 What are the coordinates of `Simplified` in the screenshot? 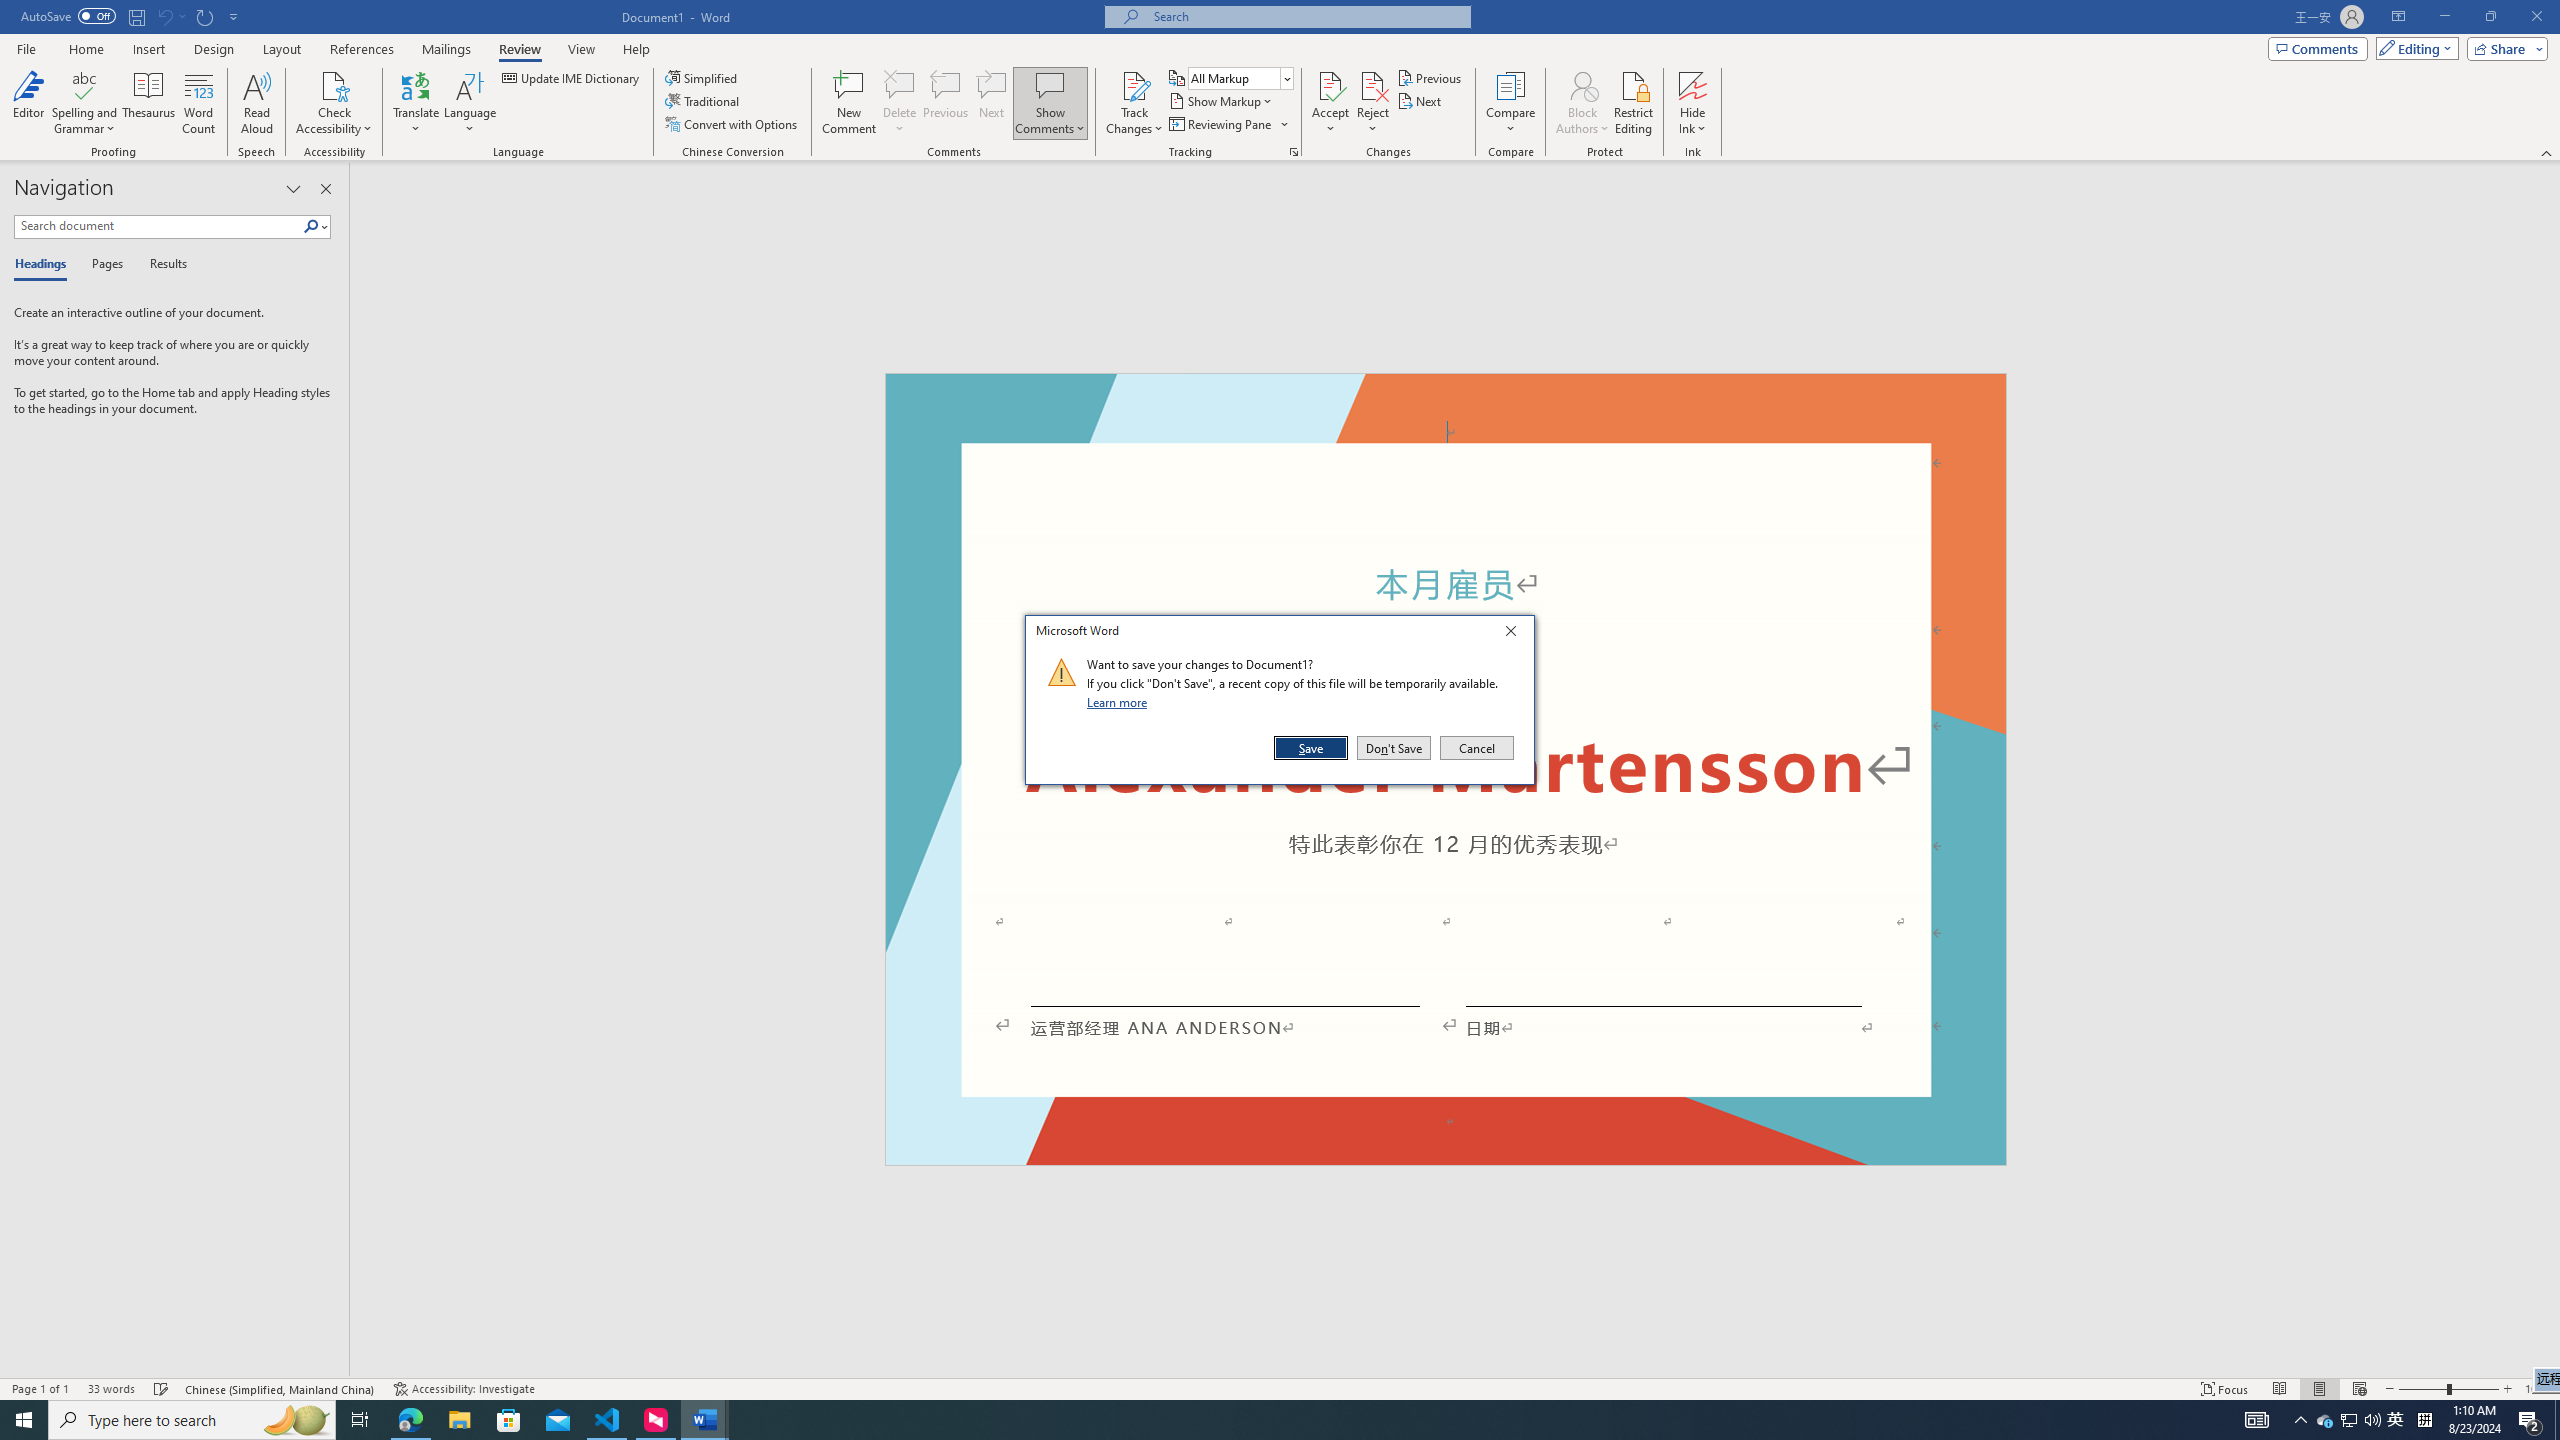 It's located at (704, 78).